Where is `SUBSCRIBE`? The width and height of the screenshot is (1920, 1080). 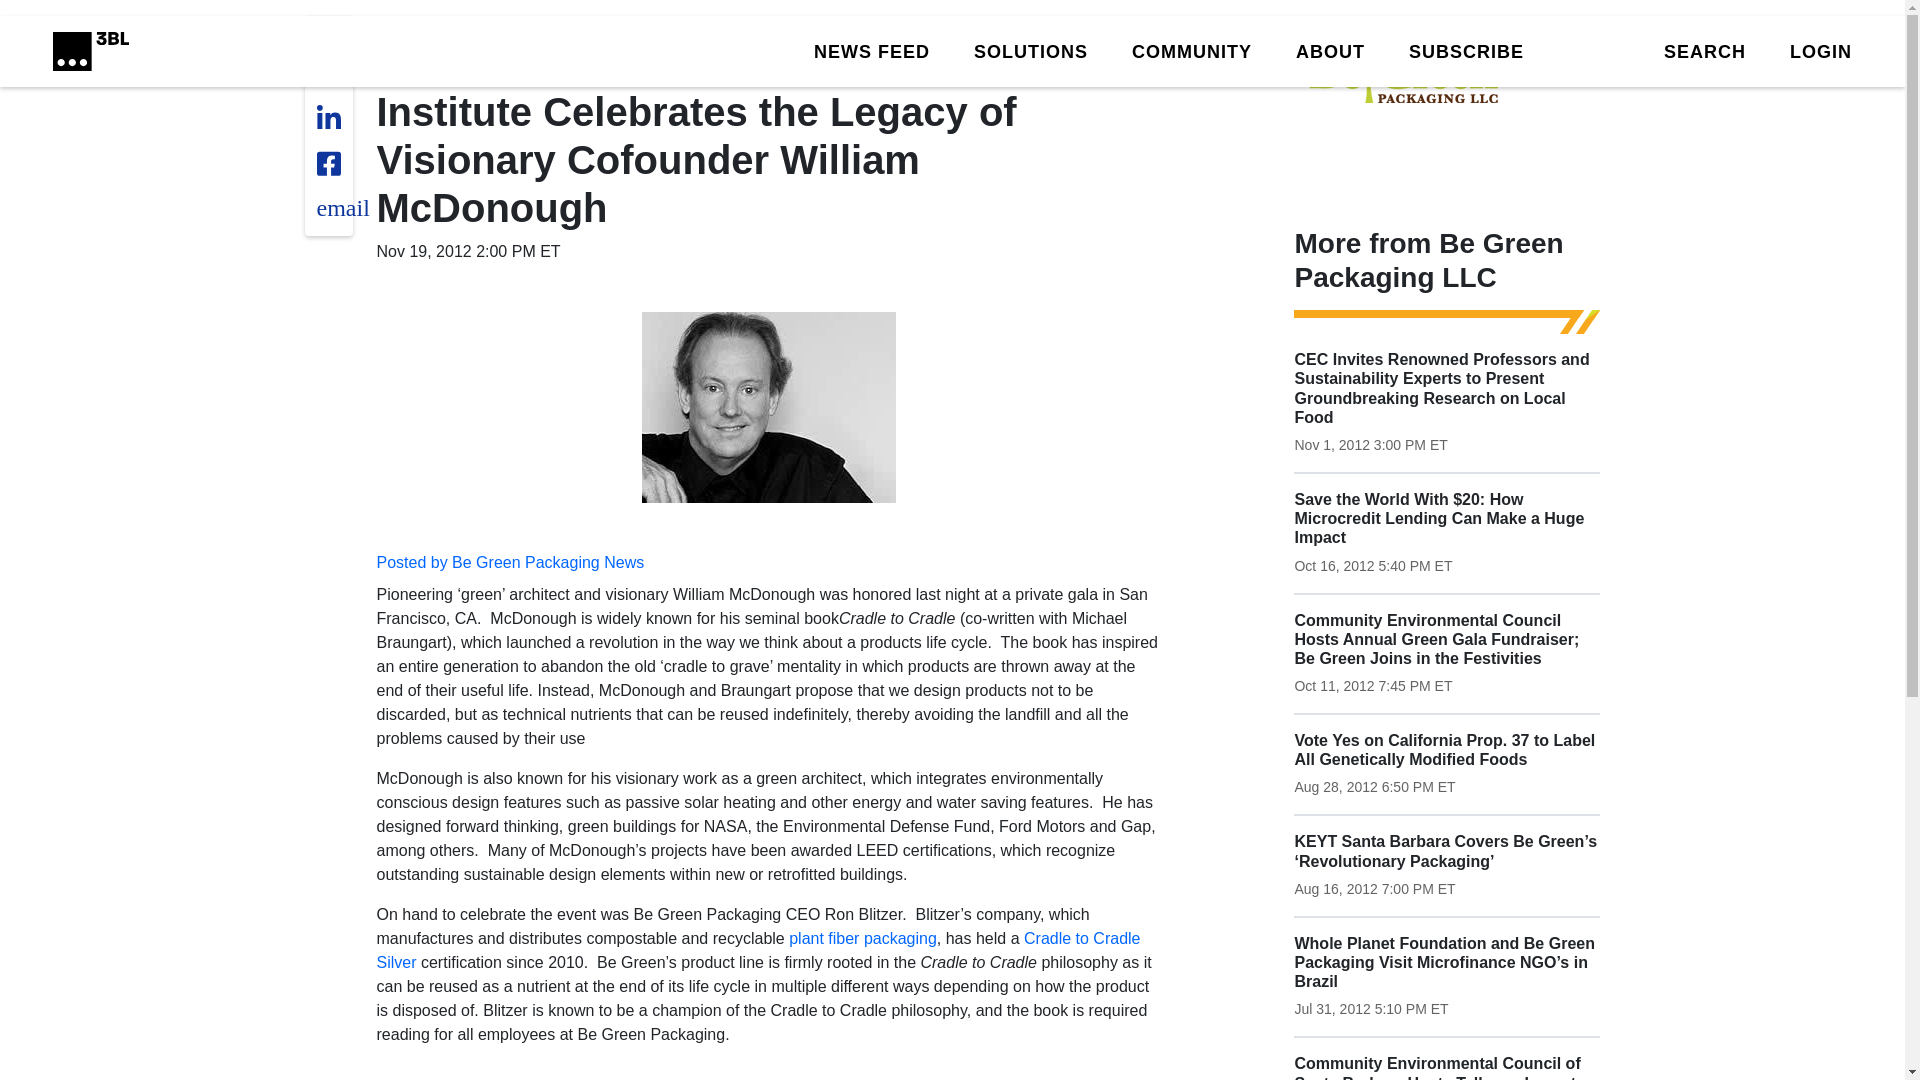
SUBSCRIBE is located at coordinates (1466, 50).